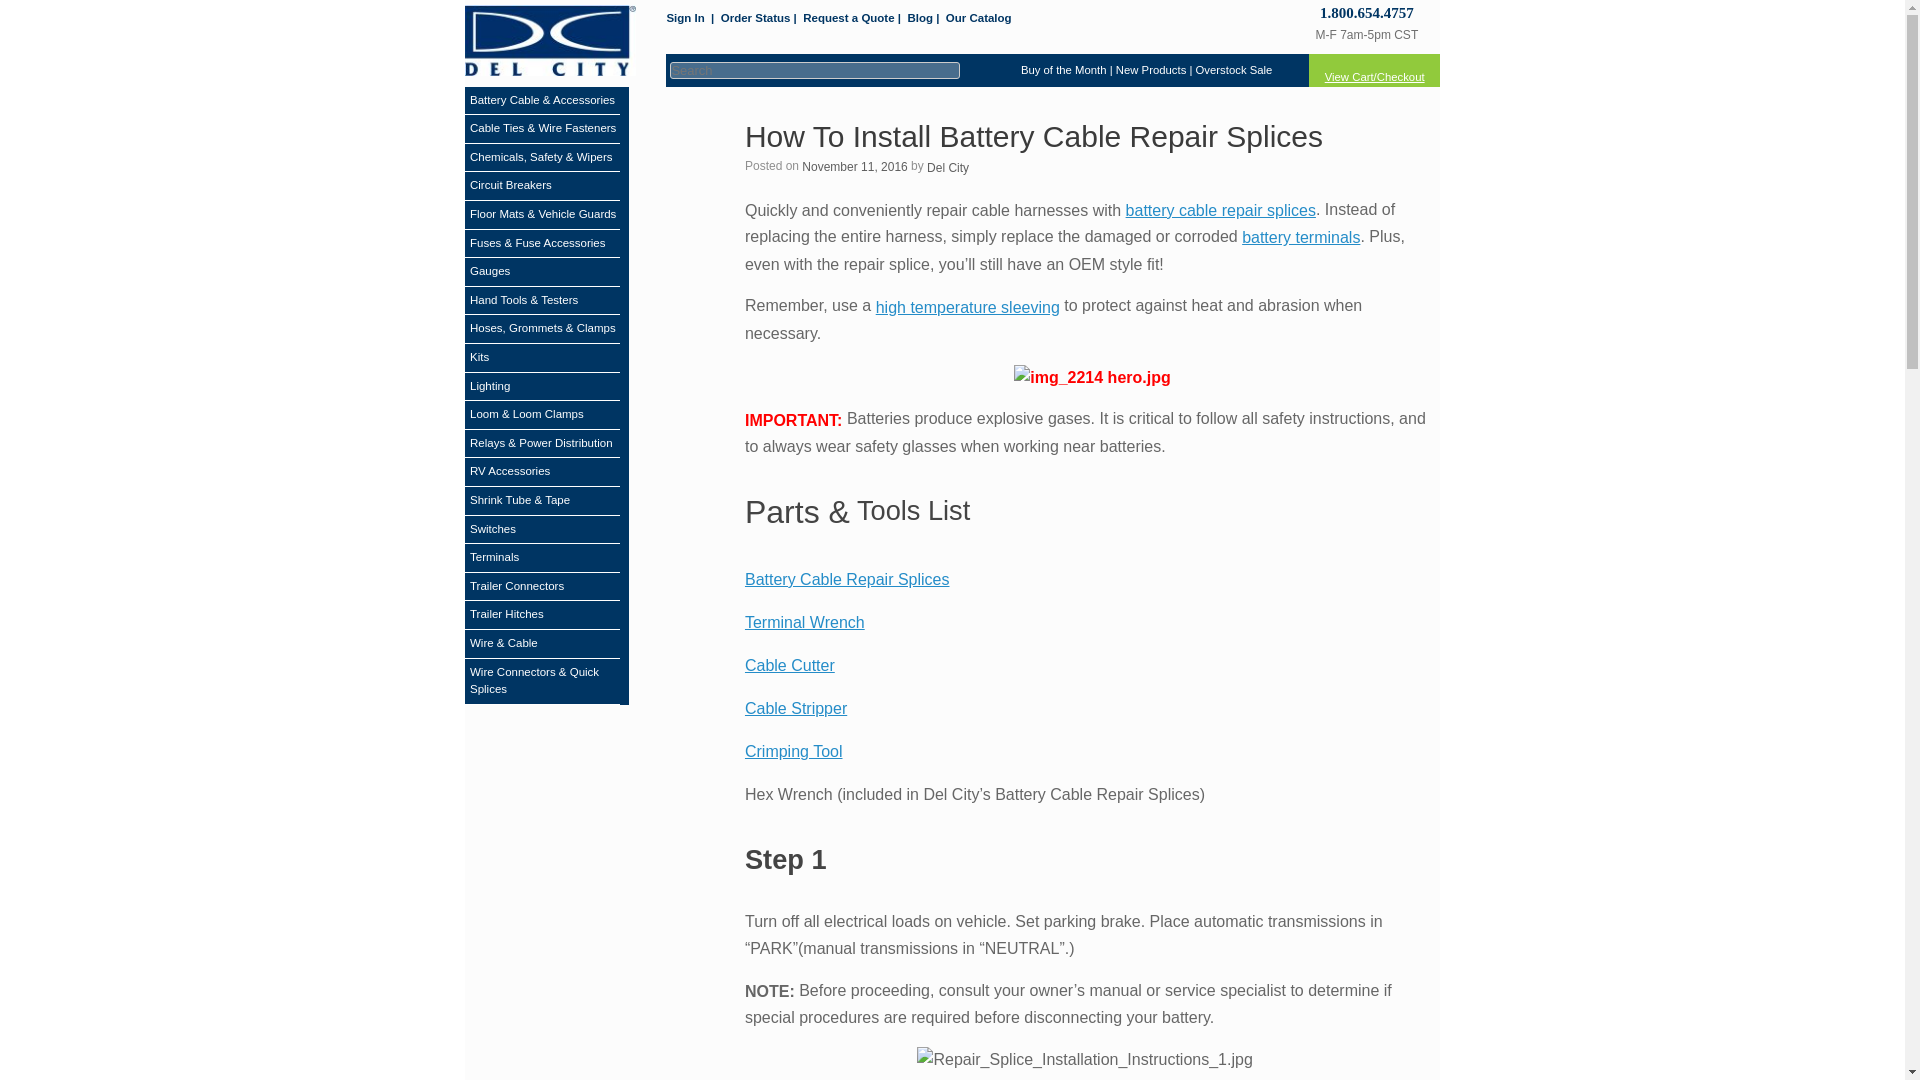  I want to click on Order Tracking, so click(756, 18).